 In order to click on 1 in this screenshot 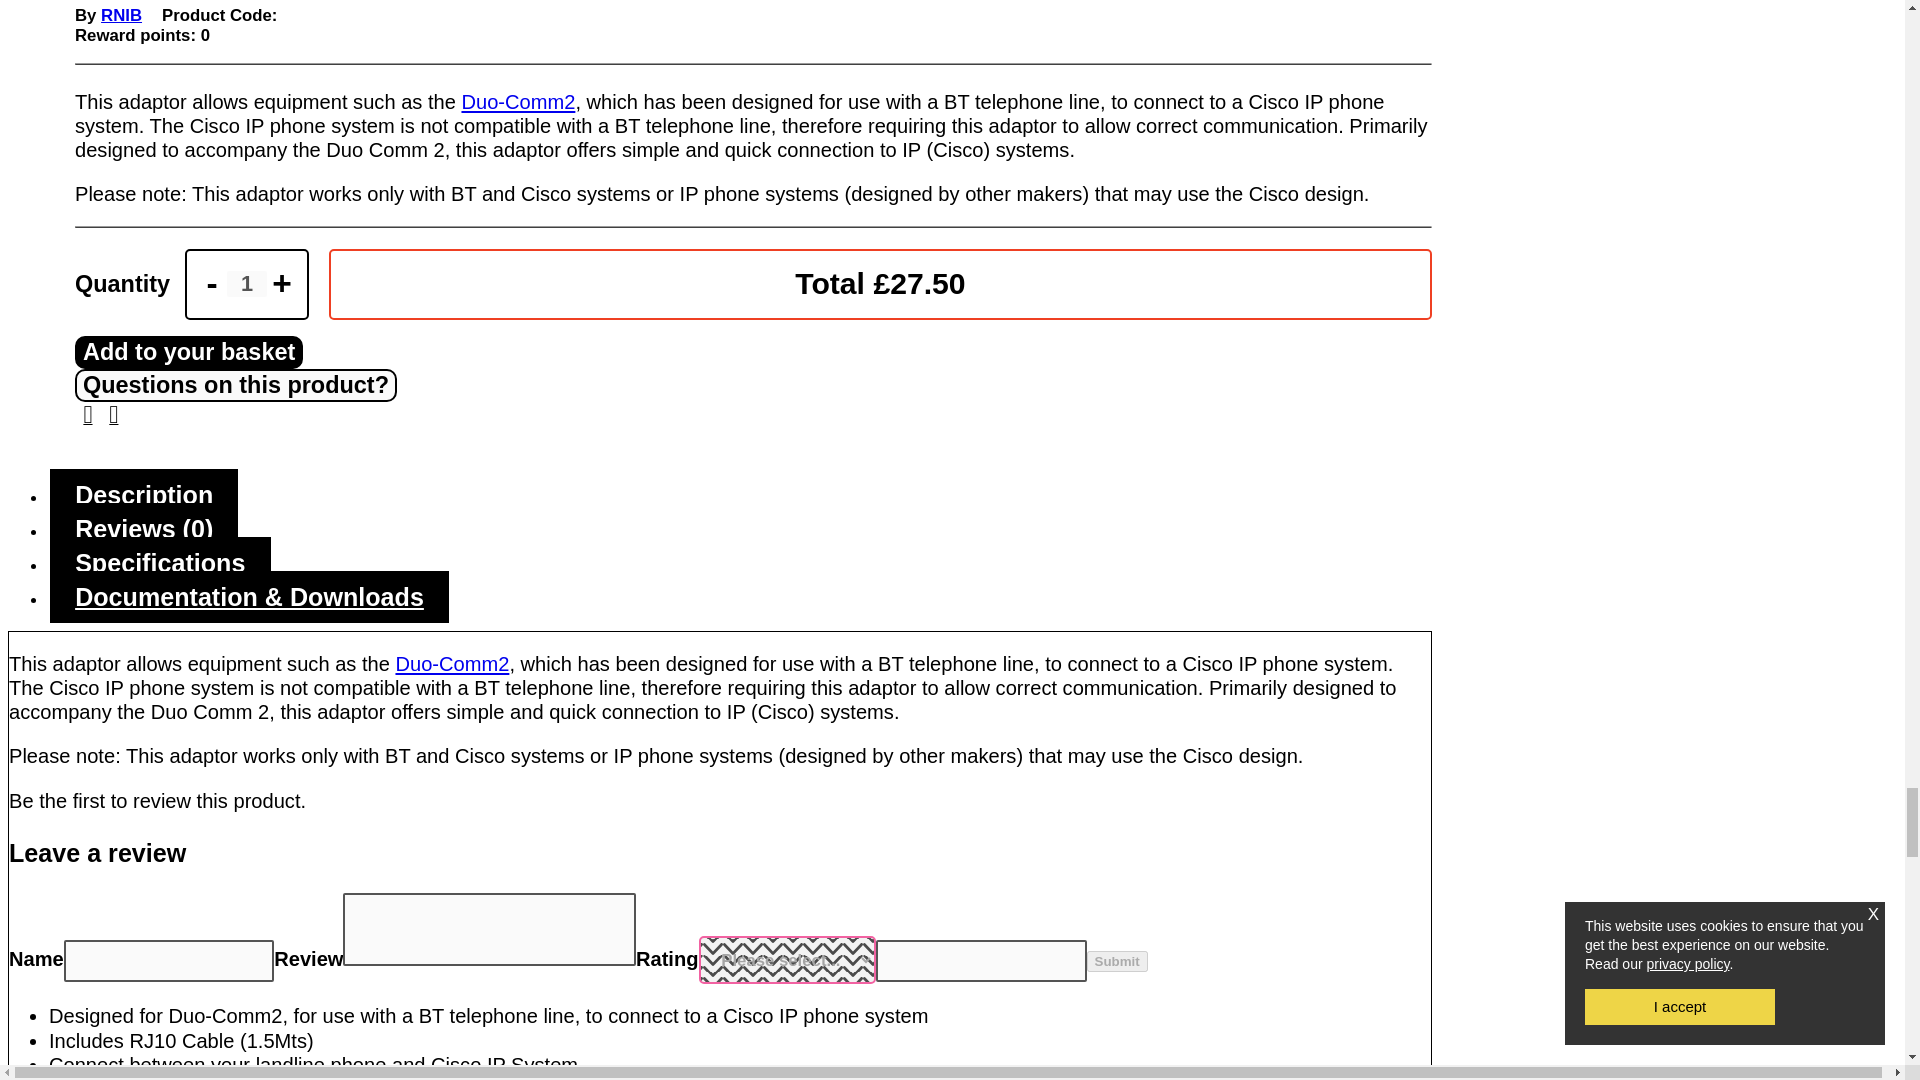, I will do `click(246, 284)`.